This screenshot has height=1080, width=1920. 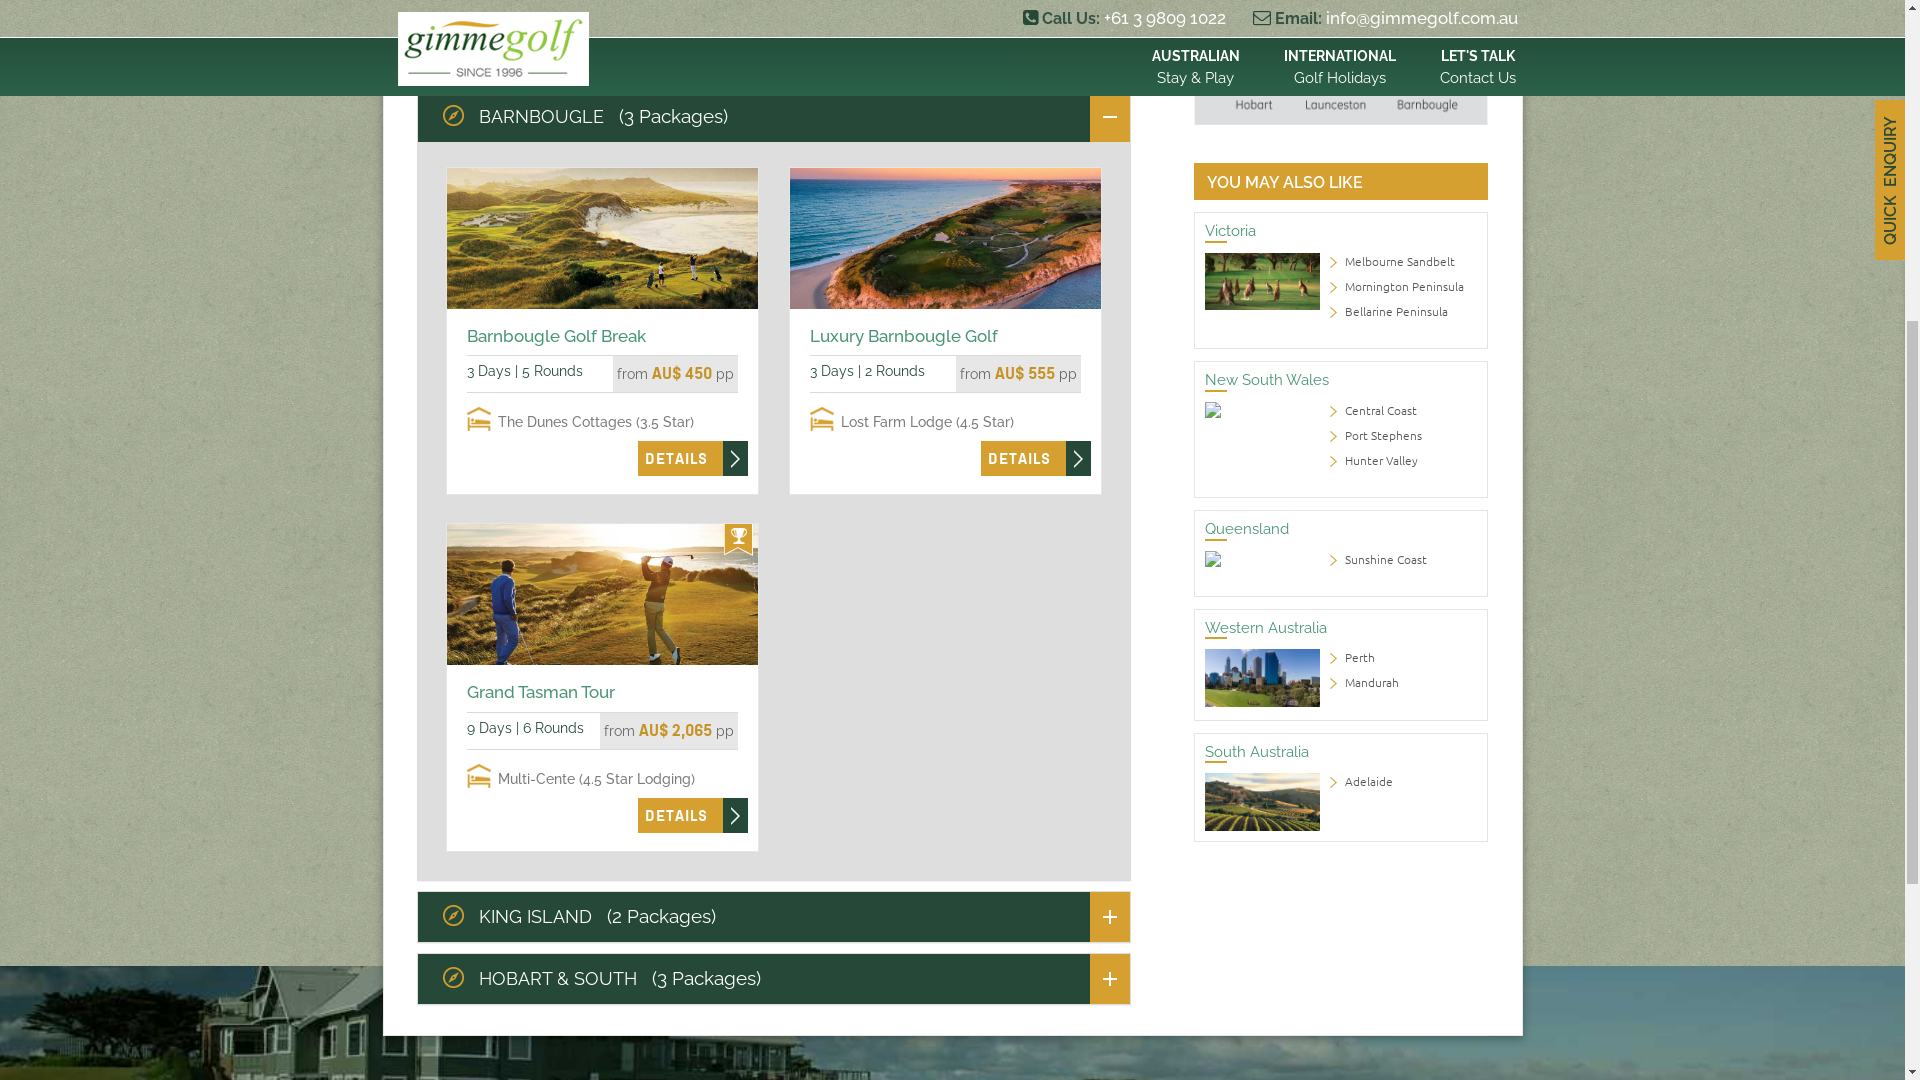 I want to click on Home, so click(x=436, y=356).